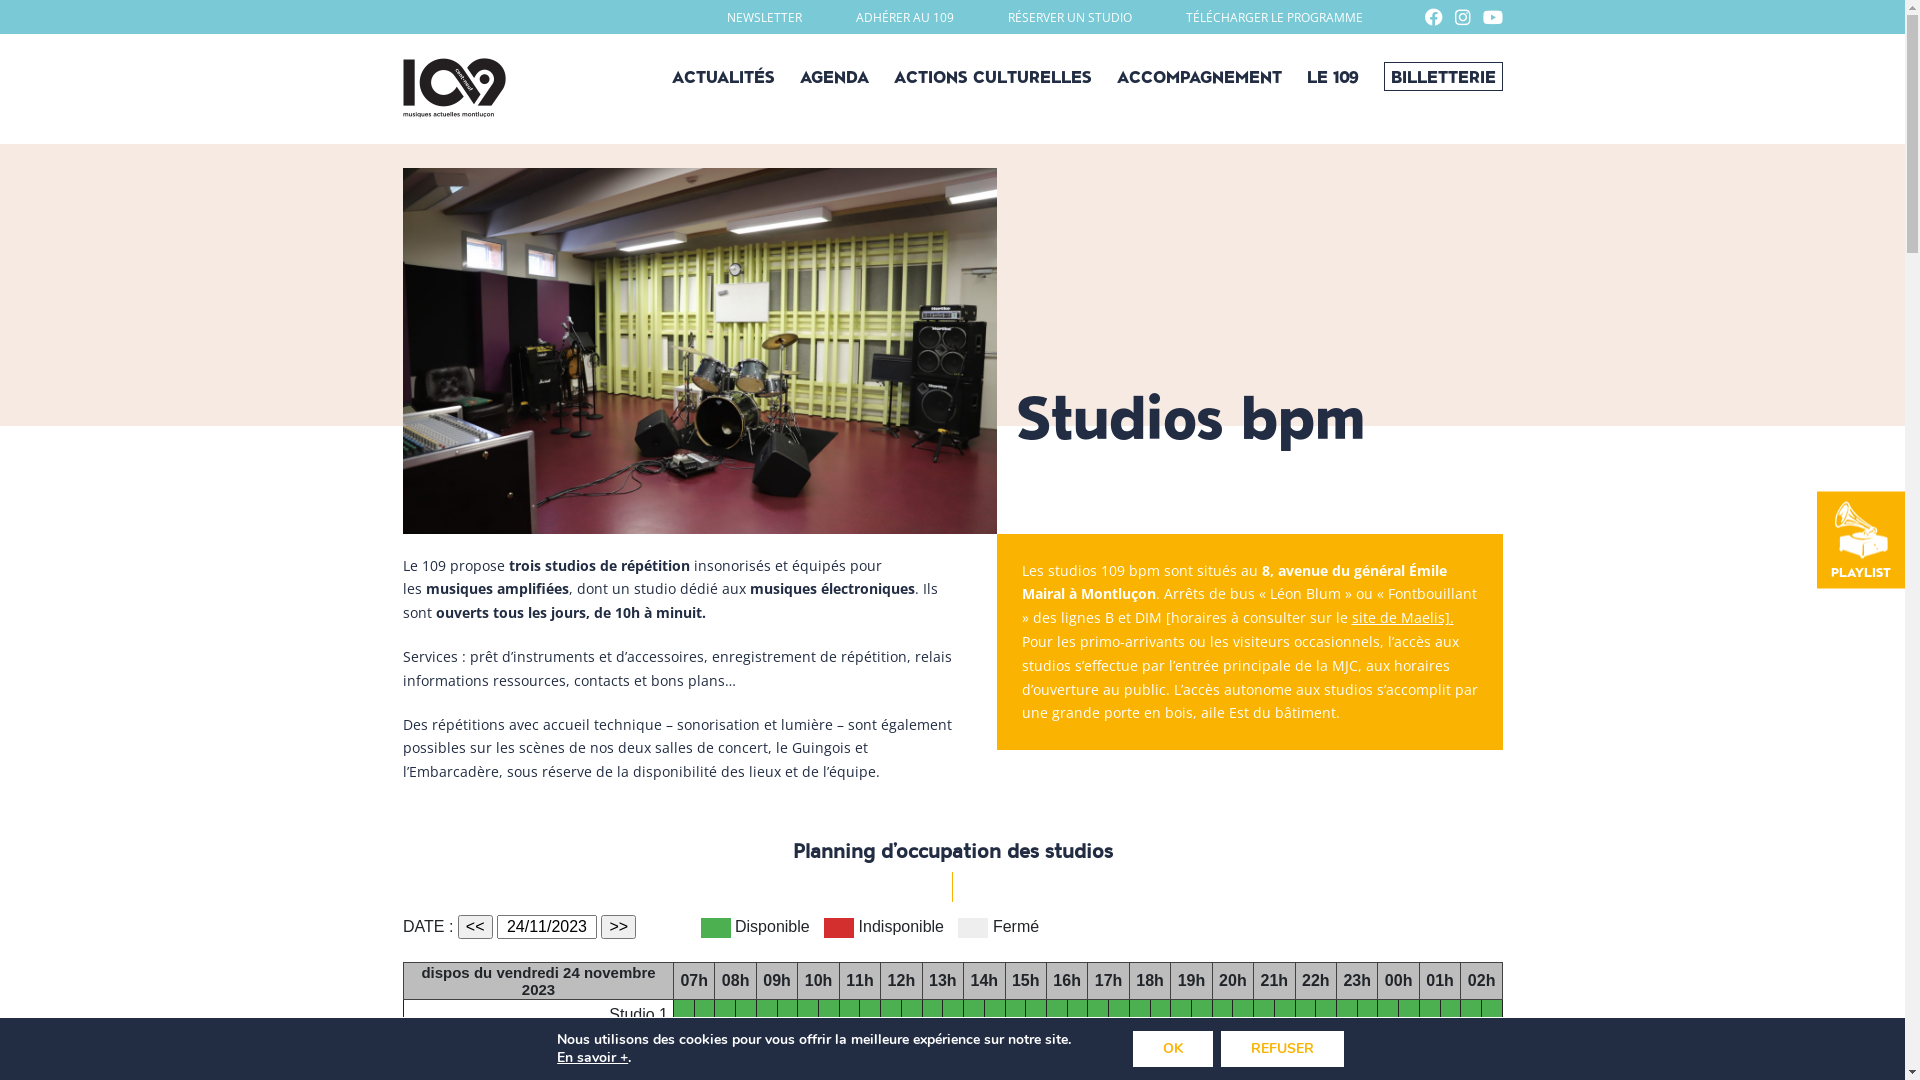 Image resolution: width=1920 pixels, height=1080 pixels. Describe the element at coordinates (1282, 1049) in the screenshot. I see `REFUSER` at that location.